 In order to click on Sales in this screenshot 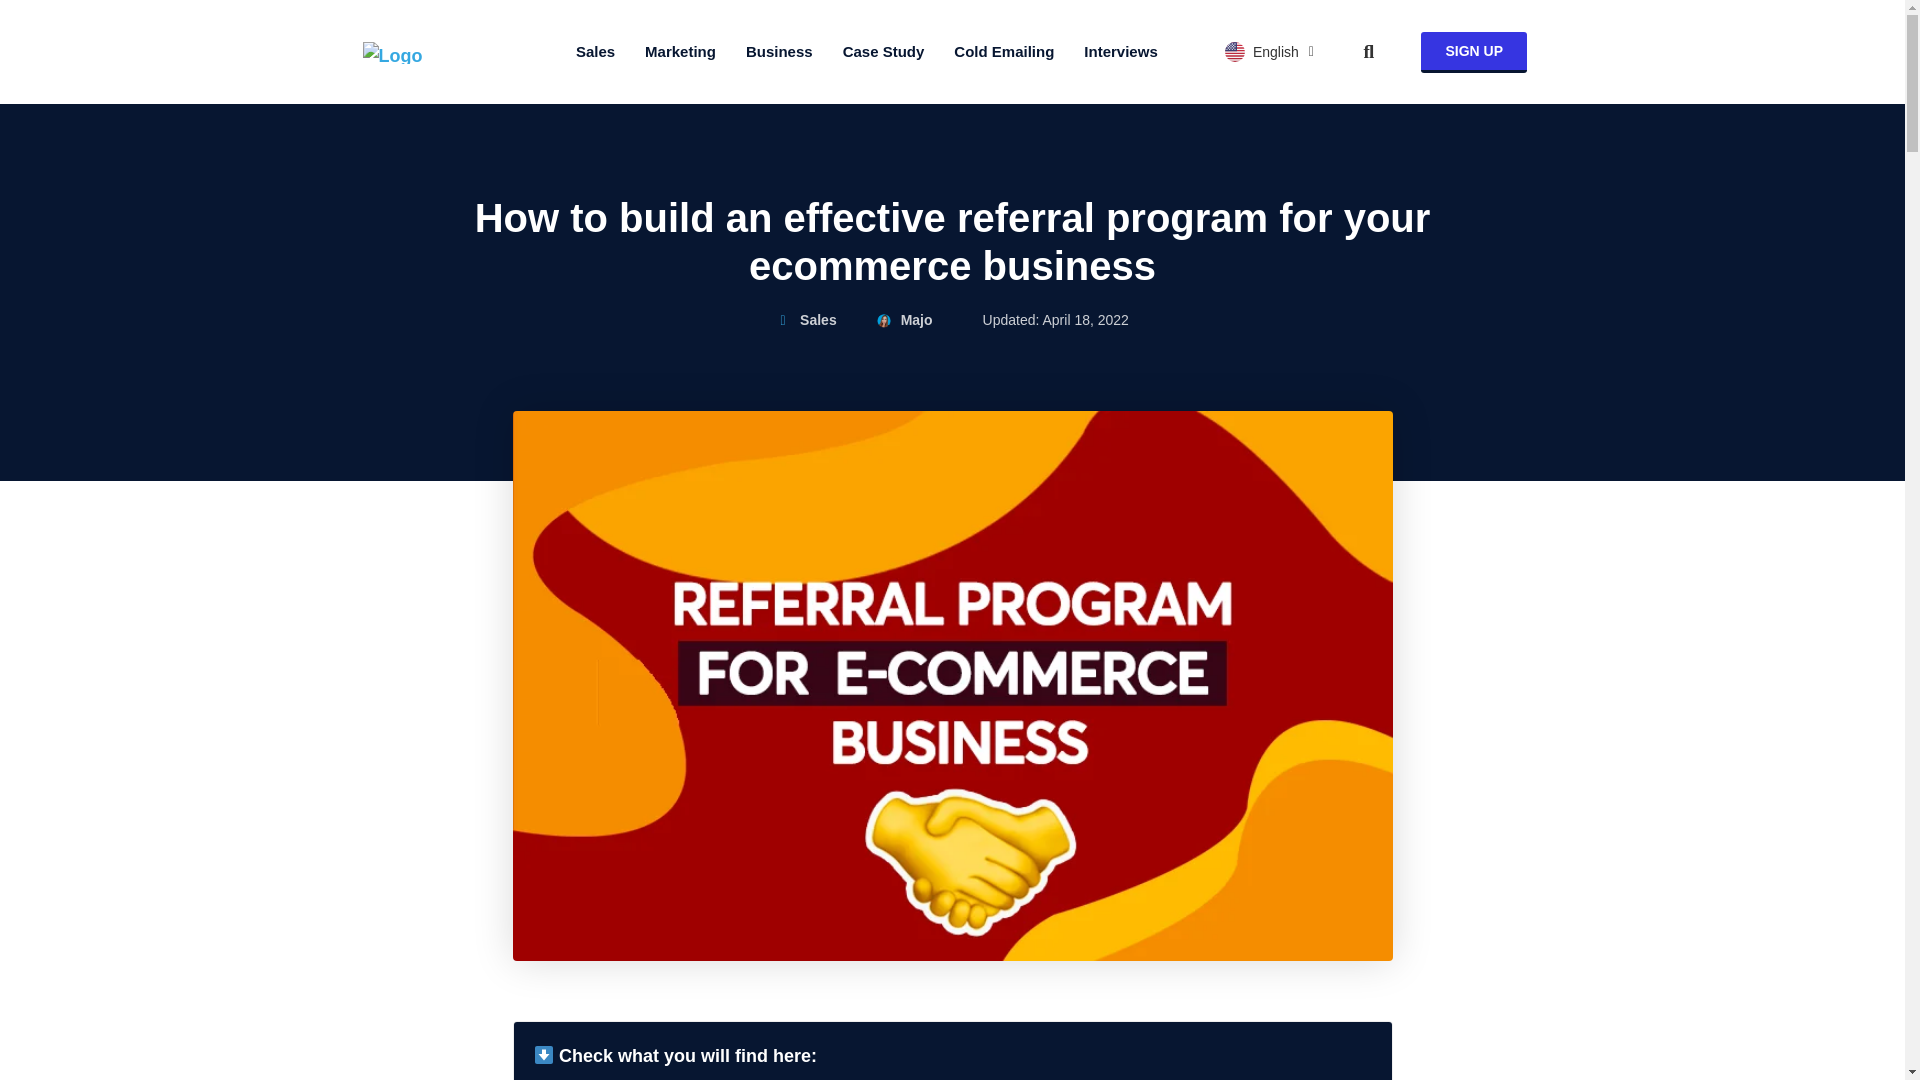, I will do `click(594, 52)`.